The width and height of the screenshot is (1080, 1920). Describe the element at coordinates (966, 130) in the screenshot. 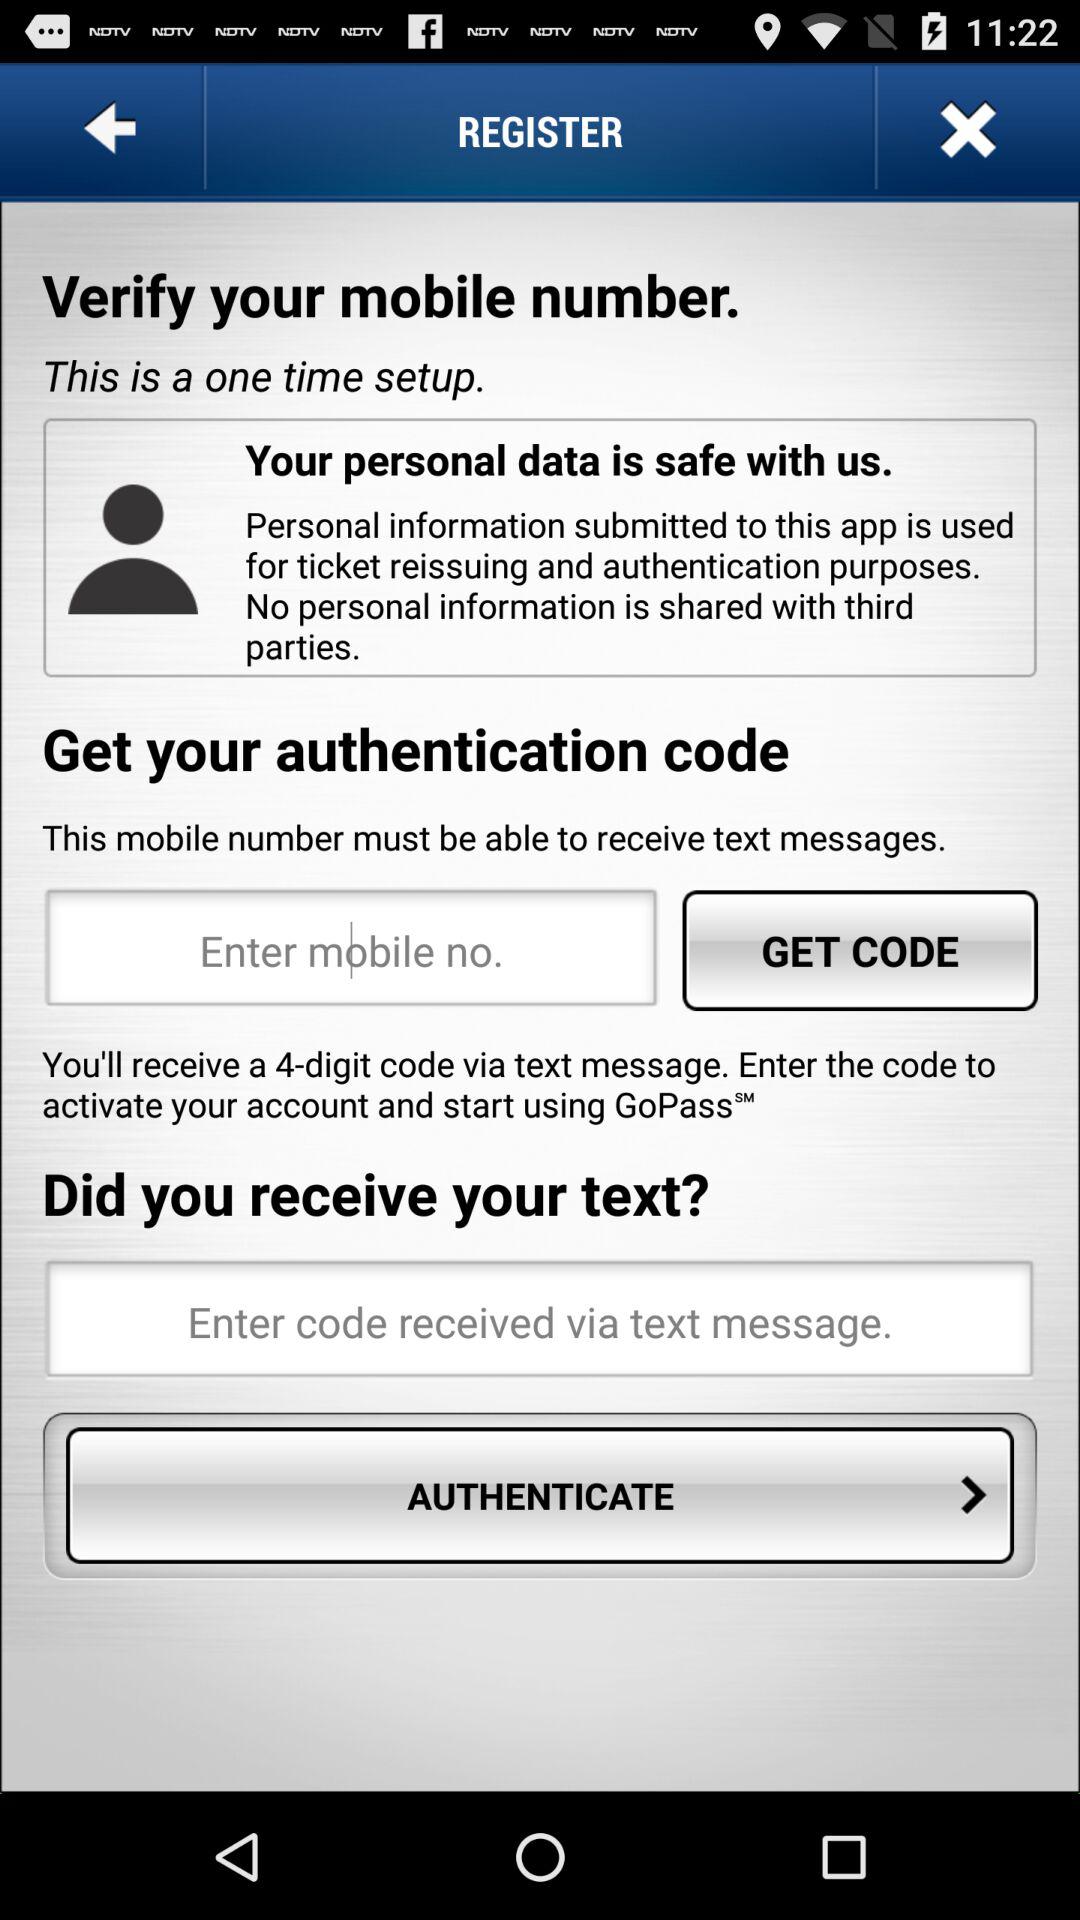

I see `close page` at that location.